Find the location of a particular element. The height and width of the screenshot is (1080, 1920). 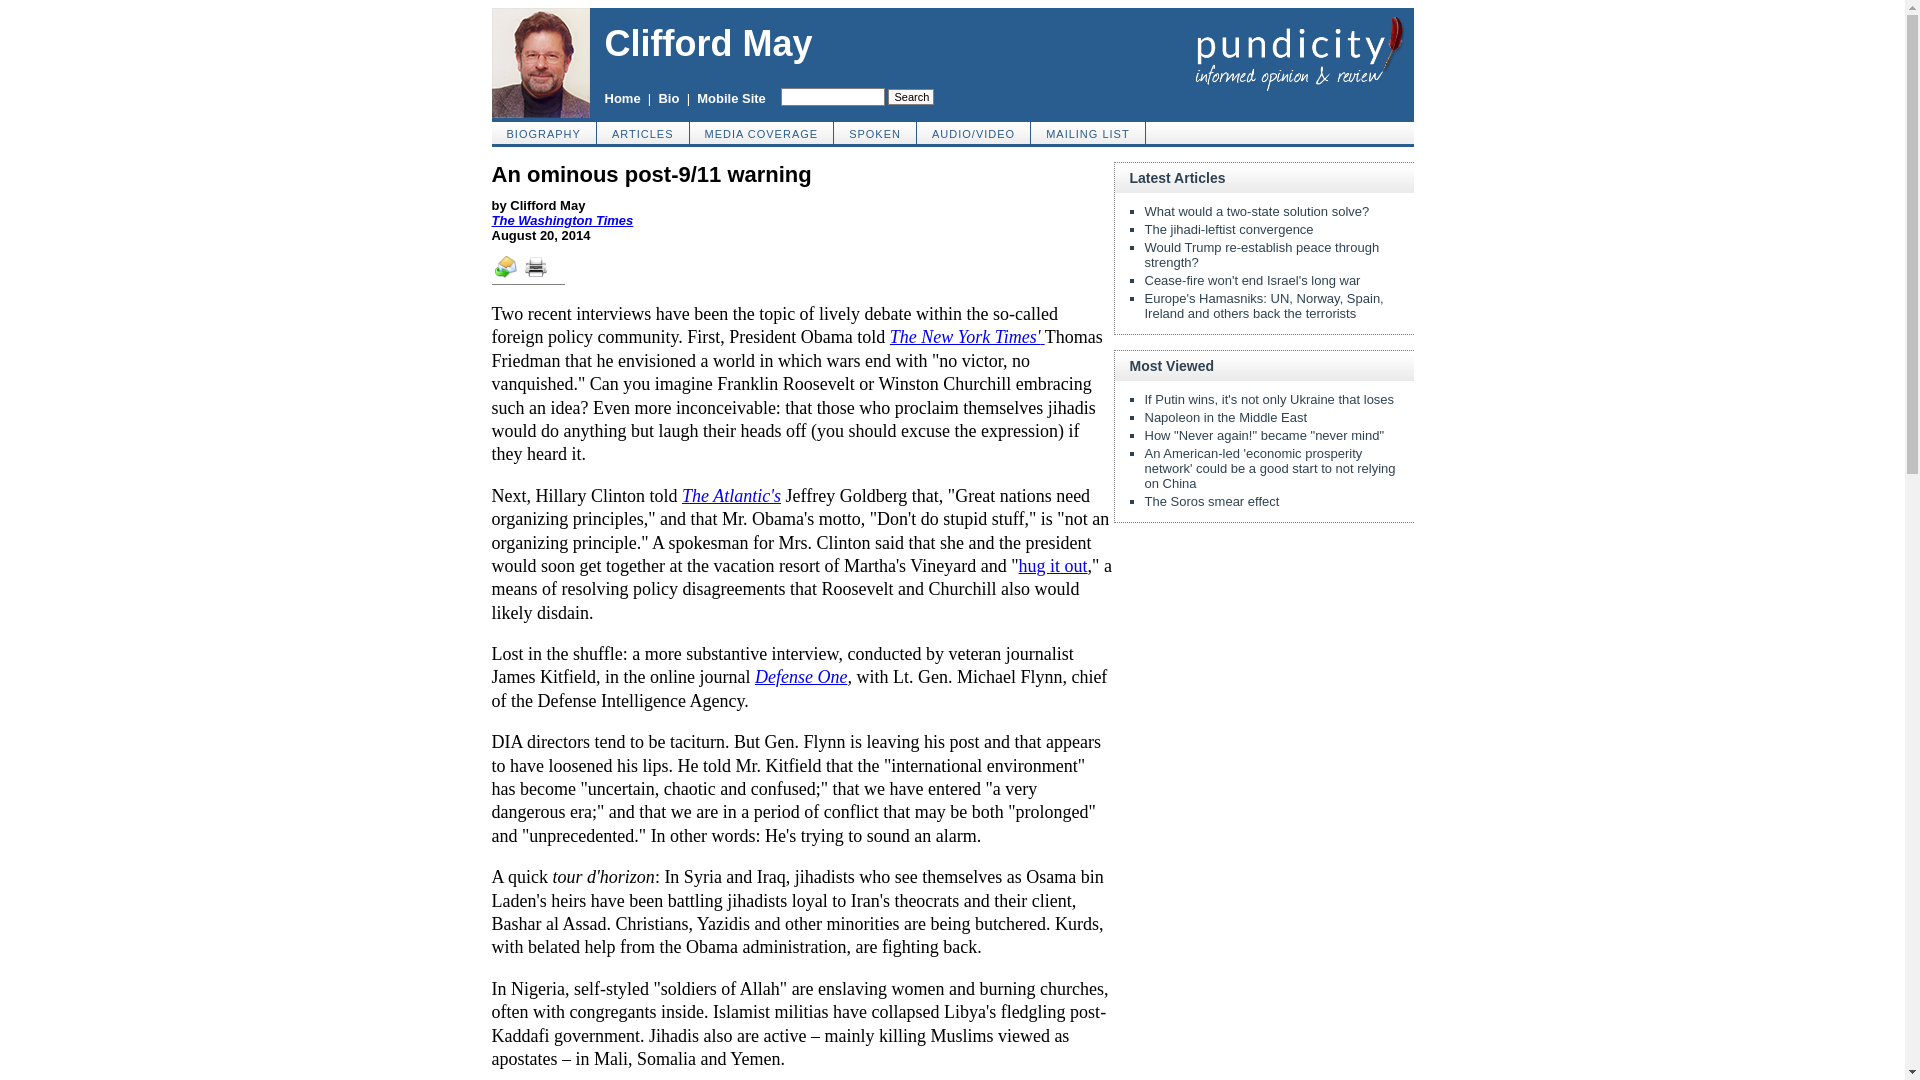

BIOGRAPHY is located at coordinates (544, 132).